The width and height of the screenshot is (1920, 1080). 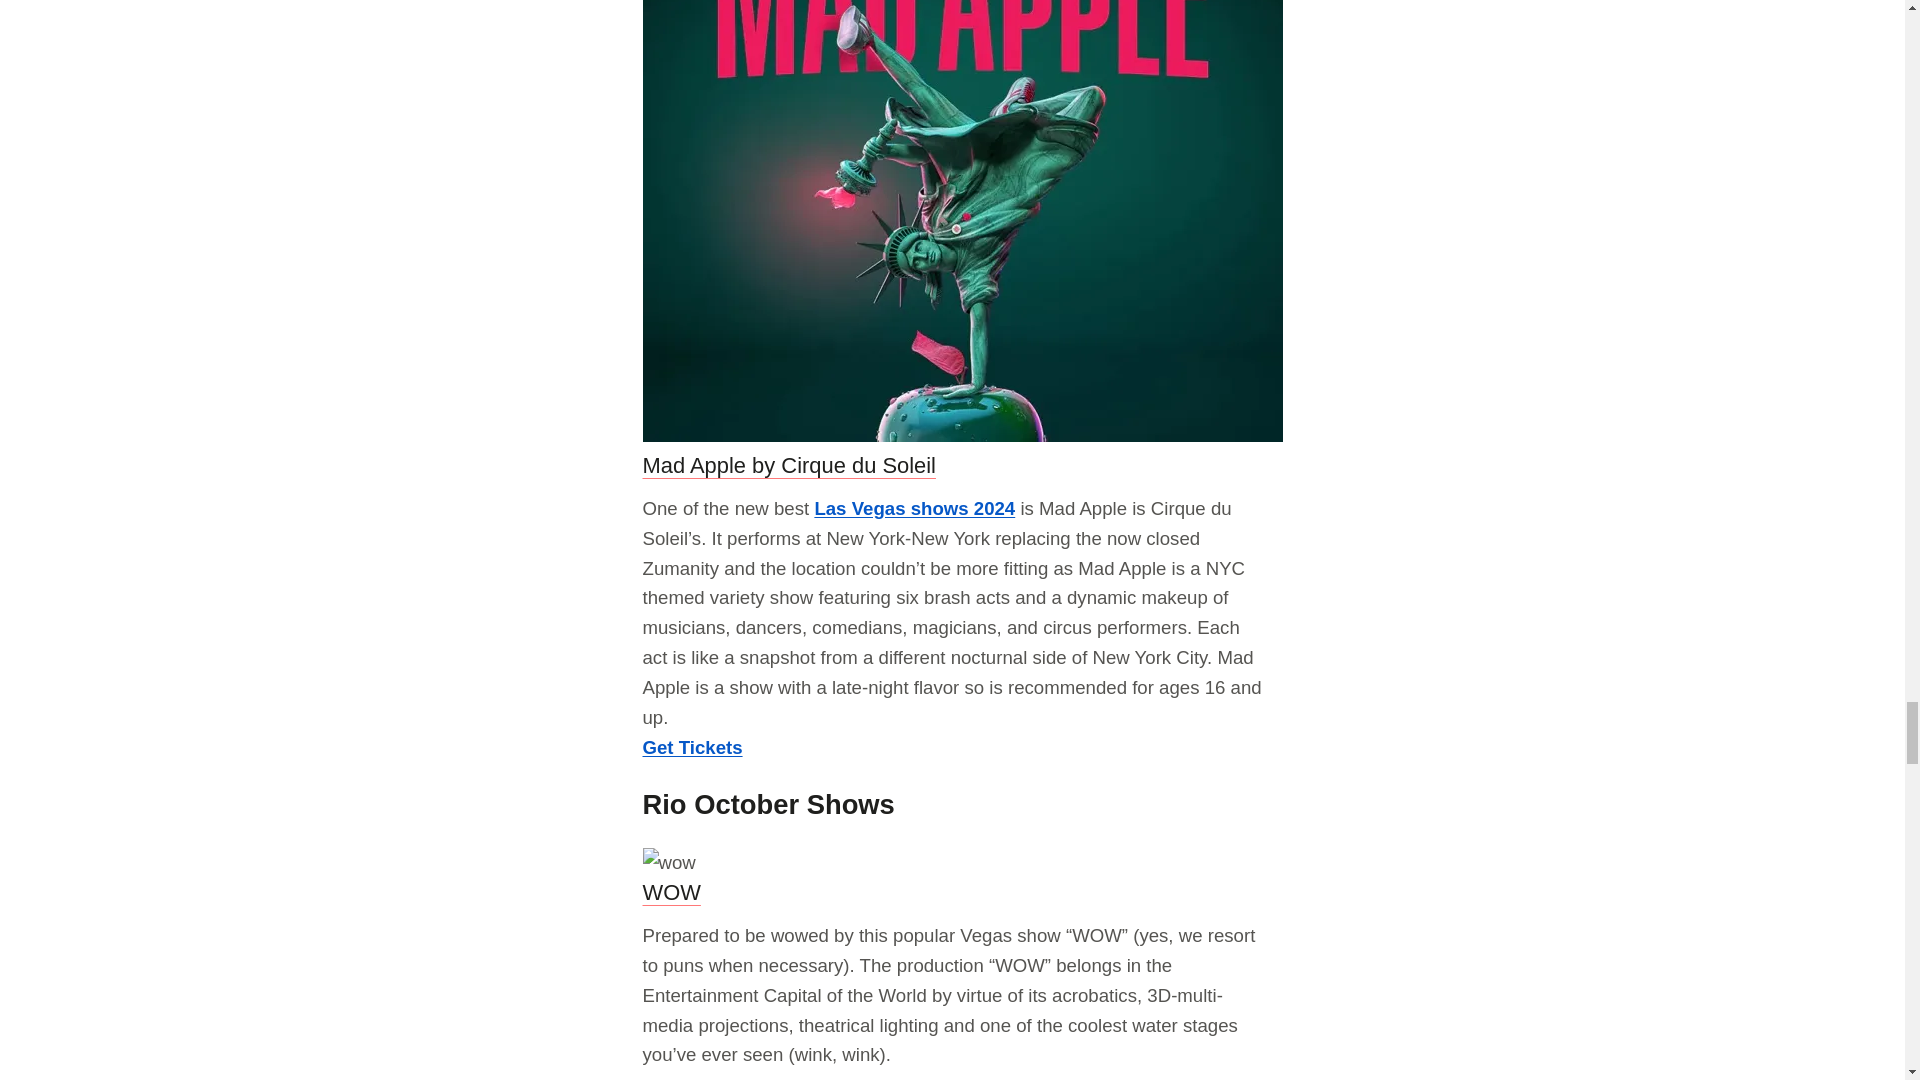 What do you see at coordinates (914, 508) in the screenshot?
I see `Las Vegas shows 2024` at bounding box center [914, 508].